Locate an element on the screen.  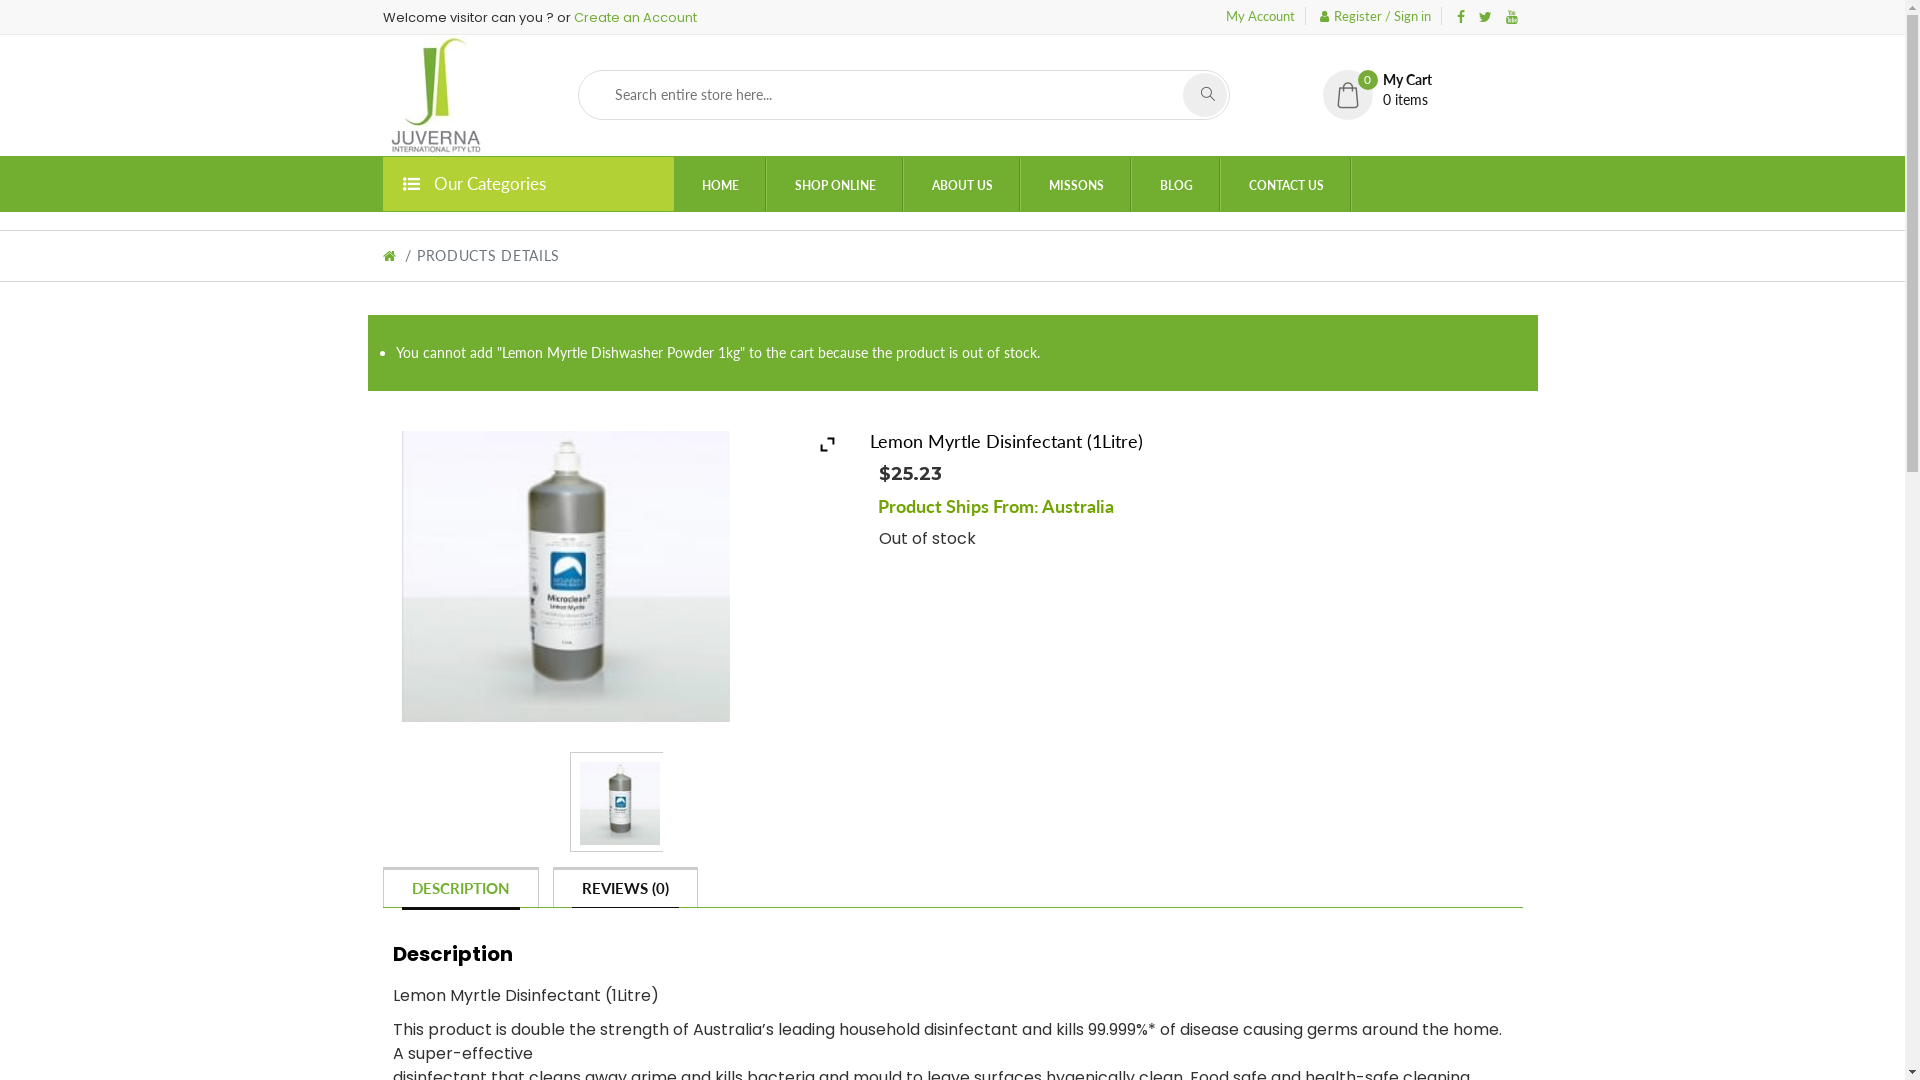
SHOP ONLINE is located at coordinates (834, 184).